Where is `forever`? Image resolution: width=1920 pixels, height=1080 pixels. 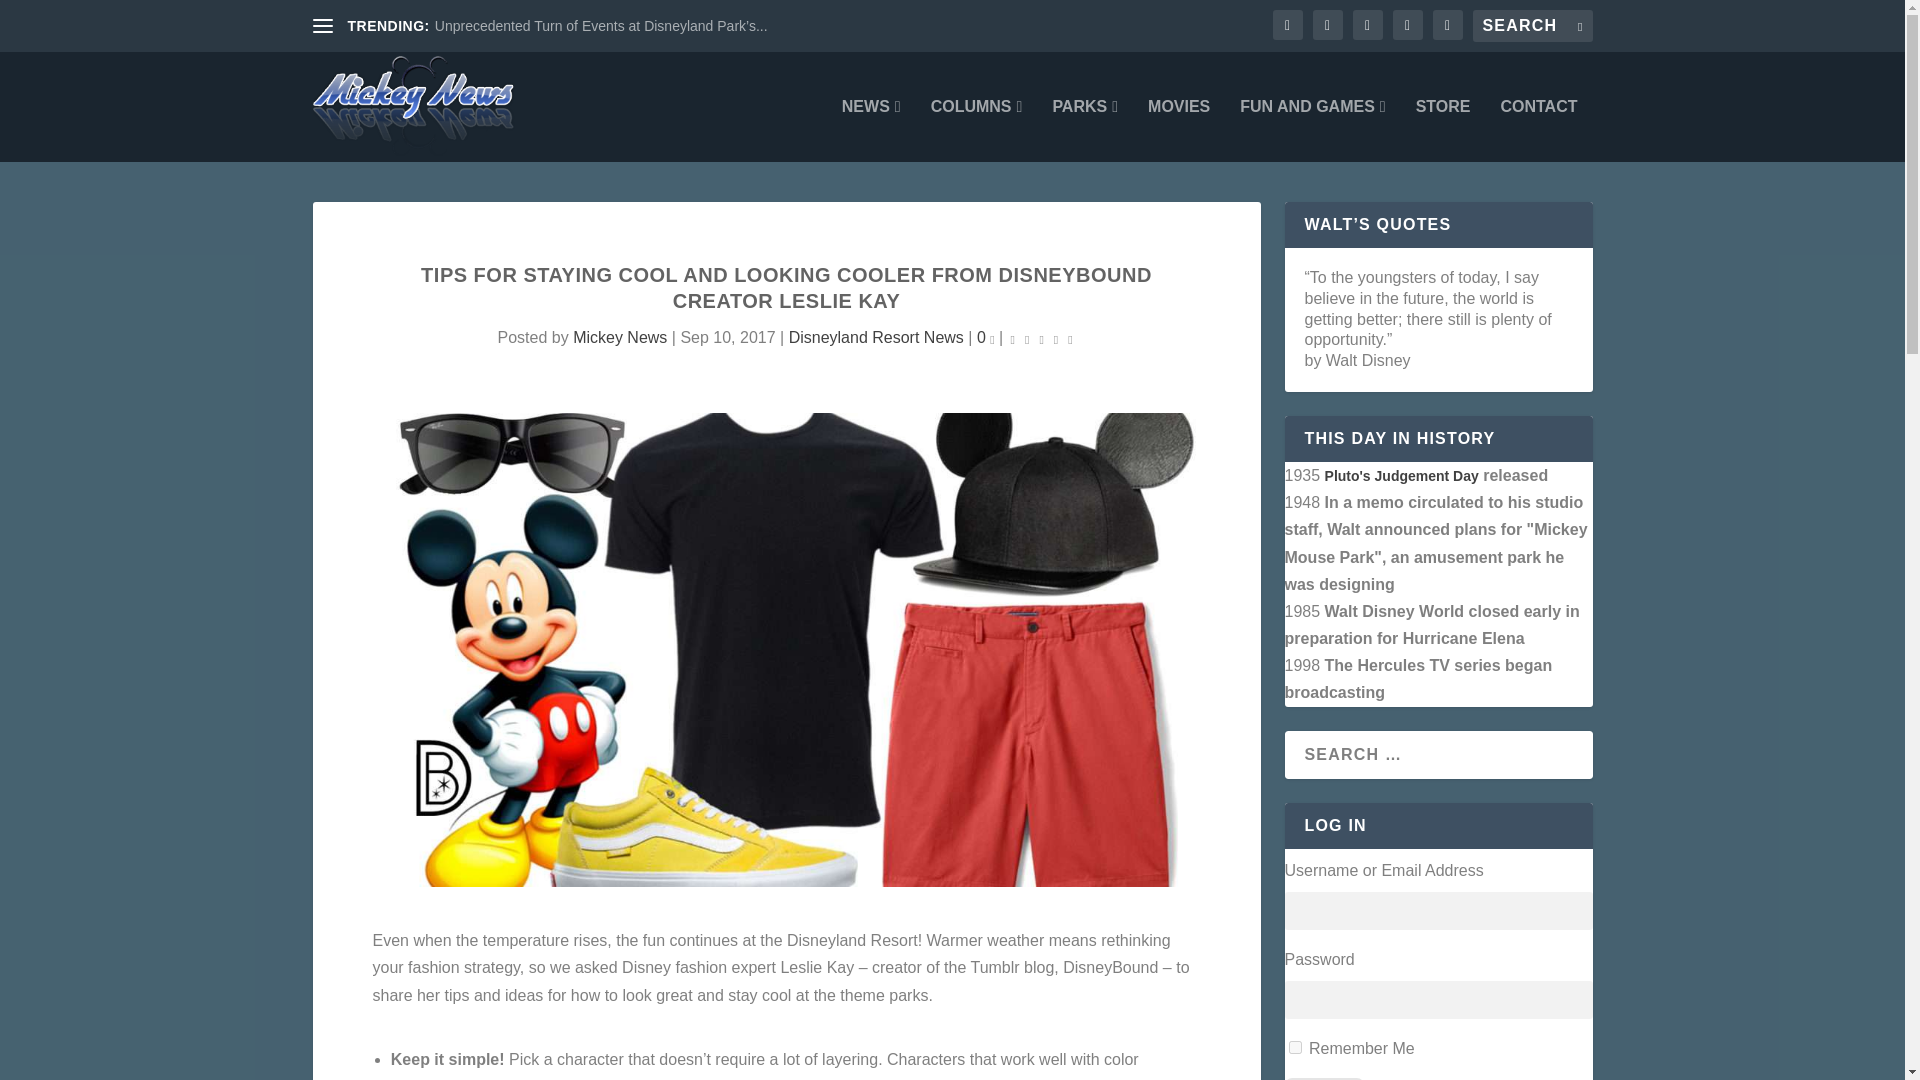 forever is located at coordinates (1294, 1048).